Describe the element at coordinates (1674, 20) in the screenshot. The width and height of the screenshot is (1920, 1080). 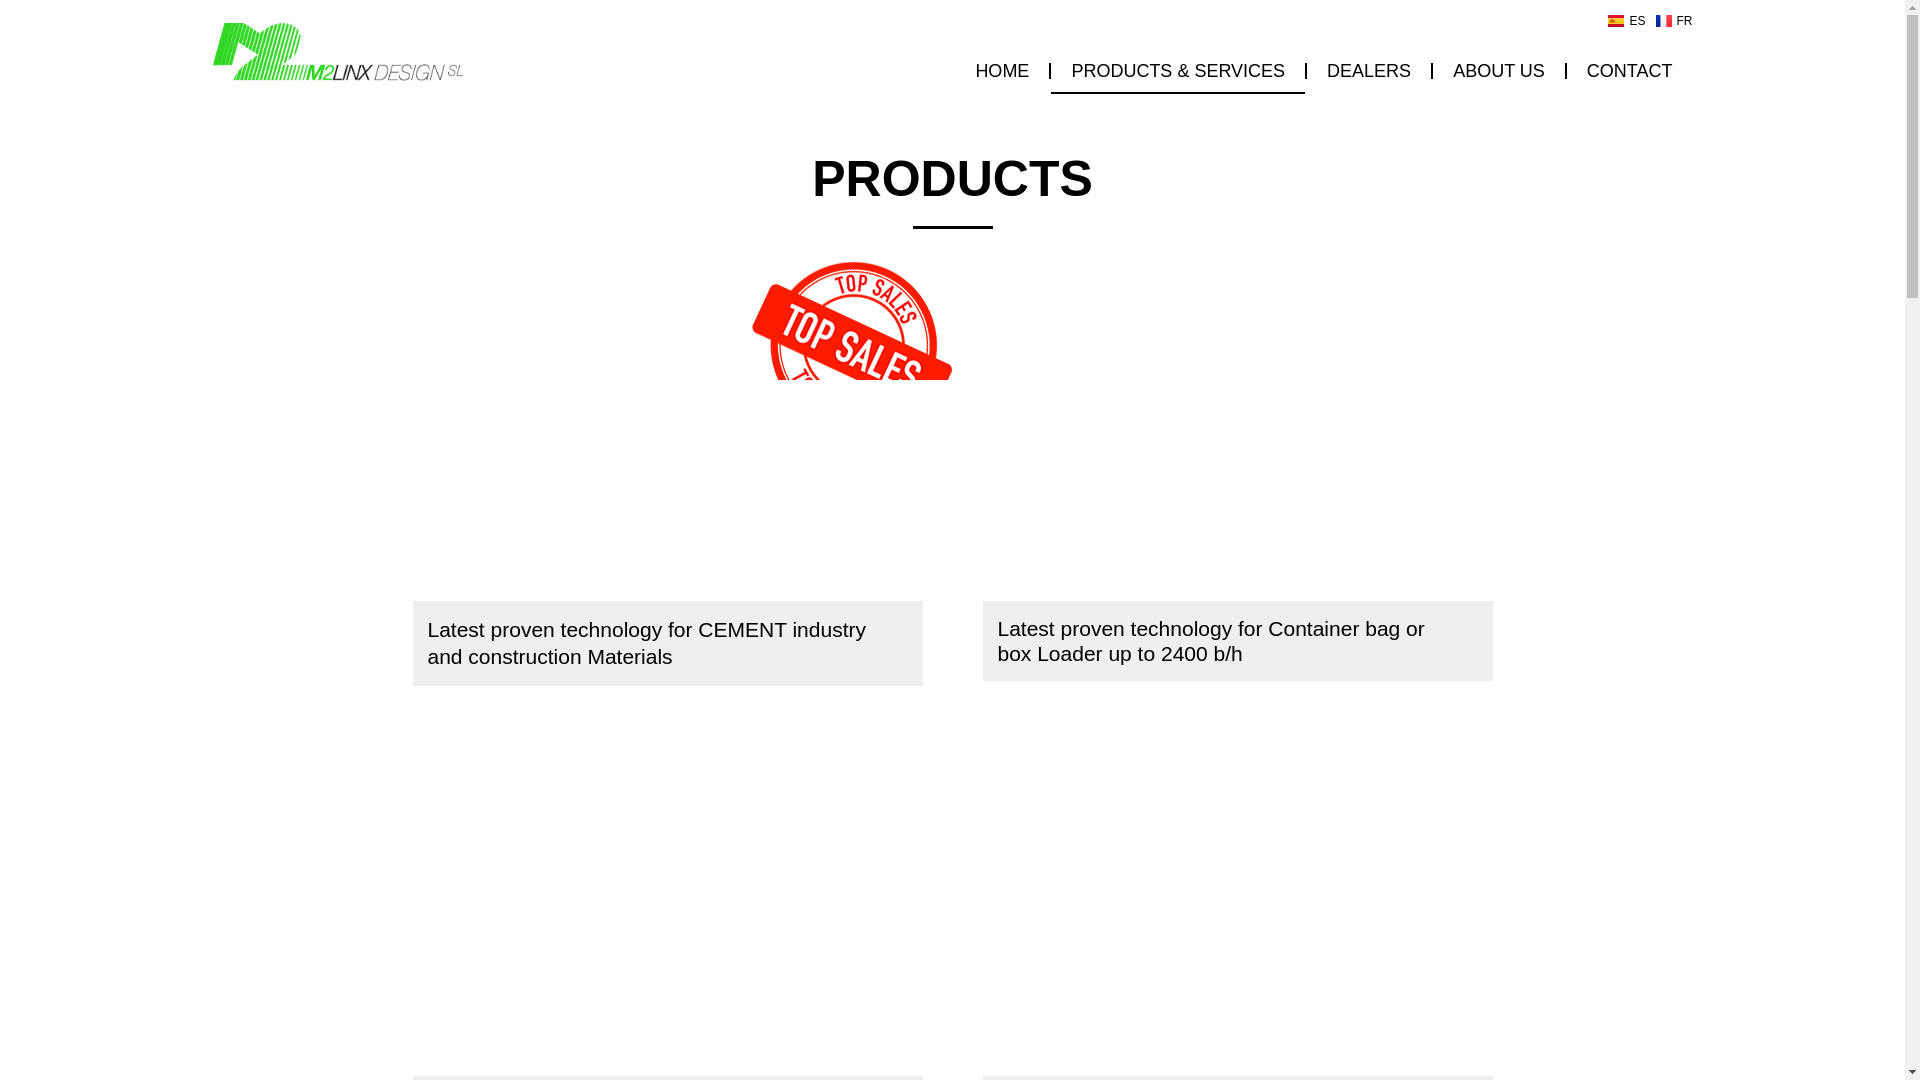
I see `FR` at that location.